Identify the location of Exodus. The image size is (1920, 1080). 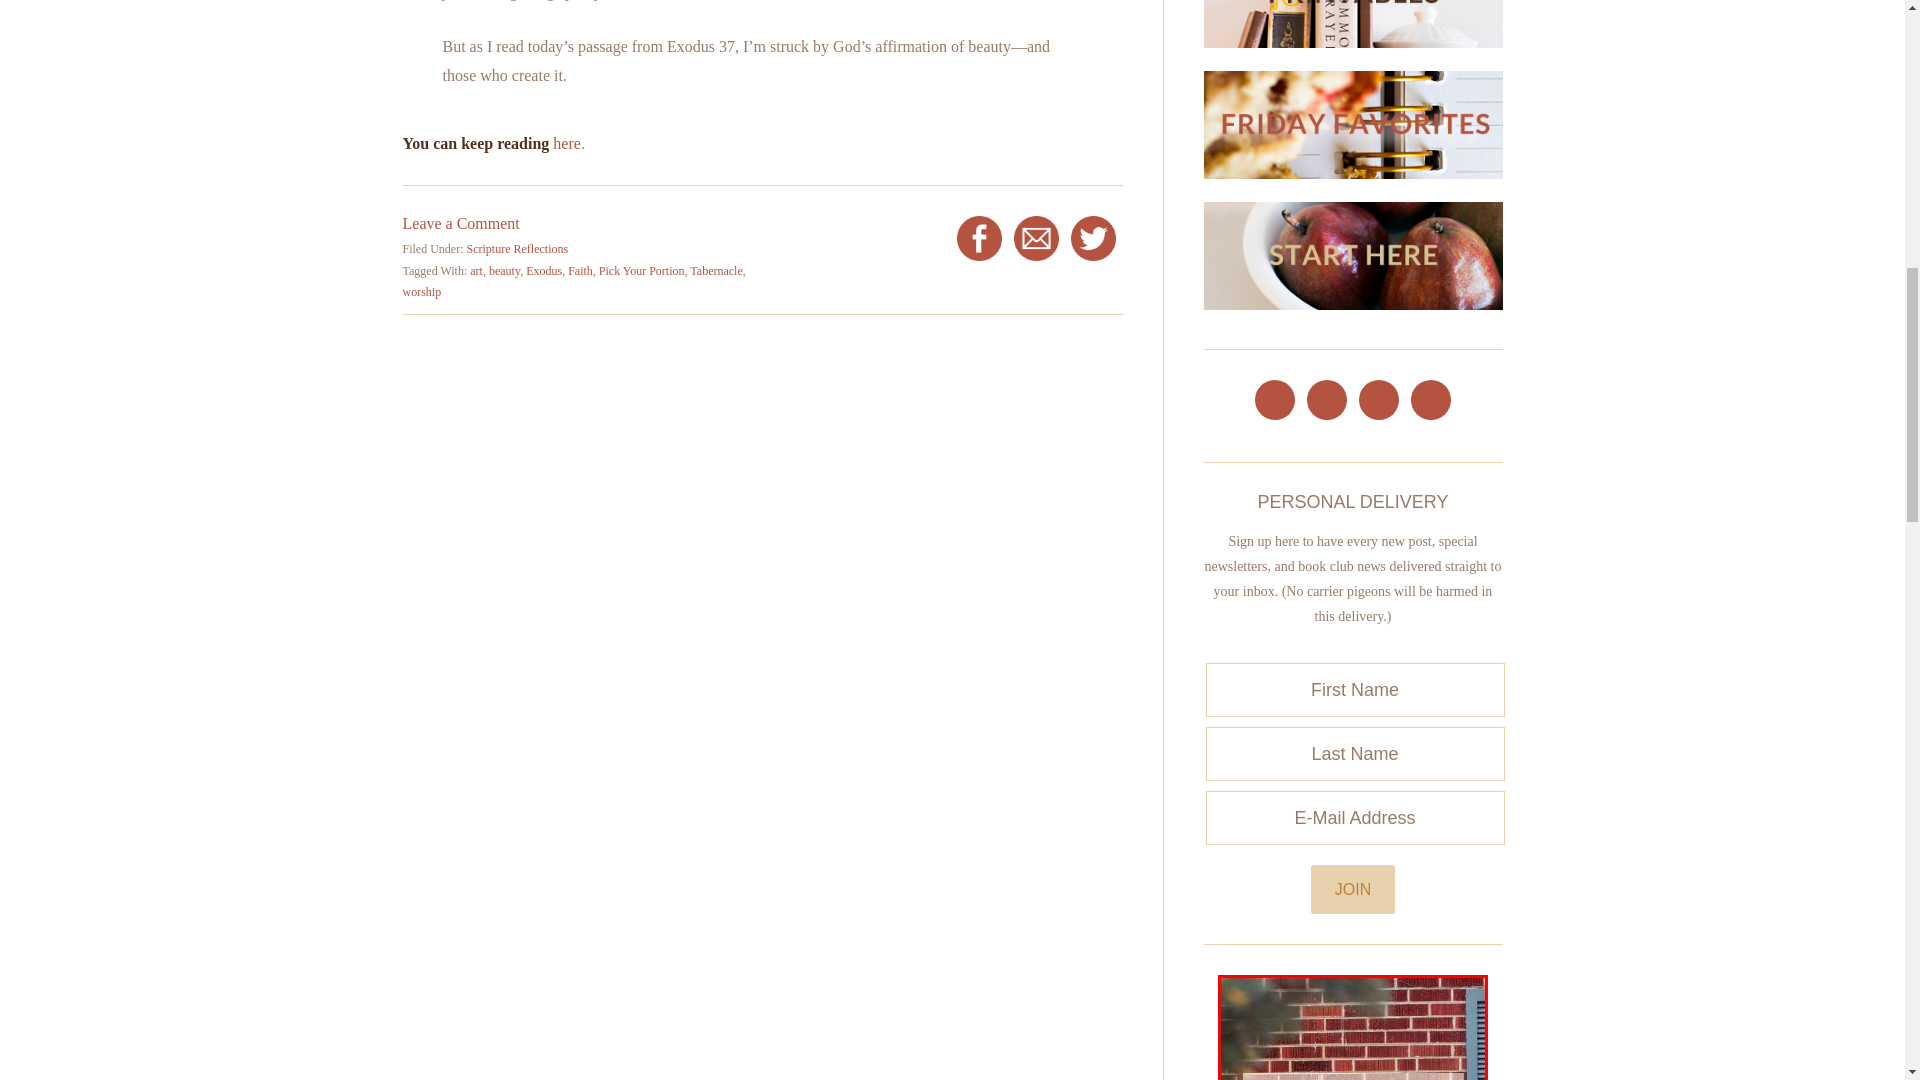
(544, 270).